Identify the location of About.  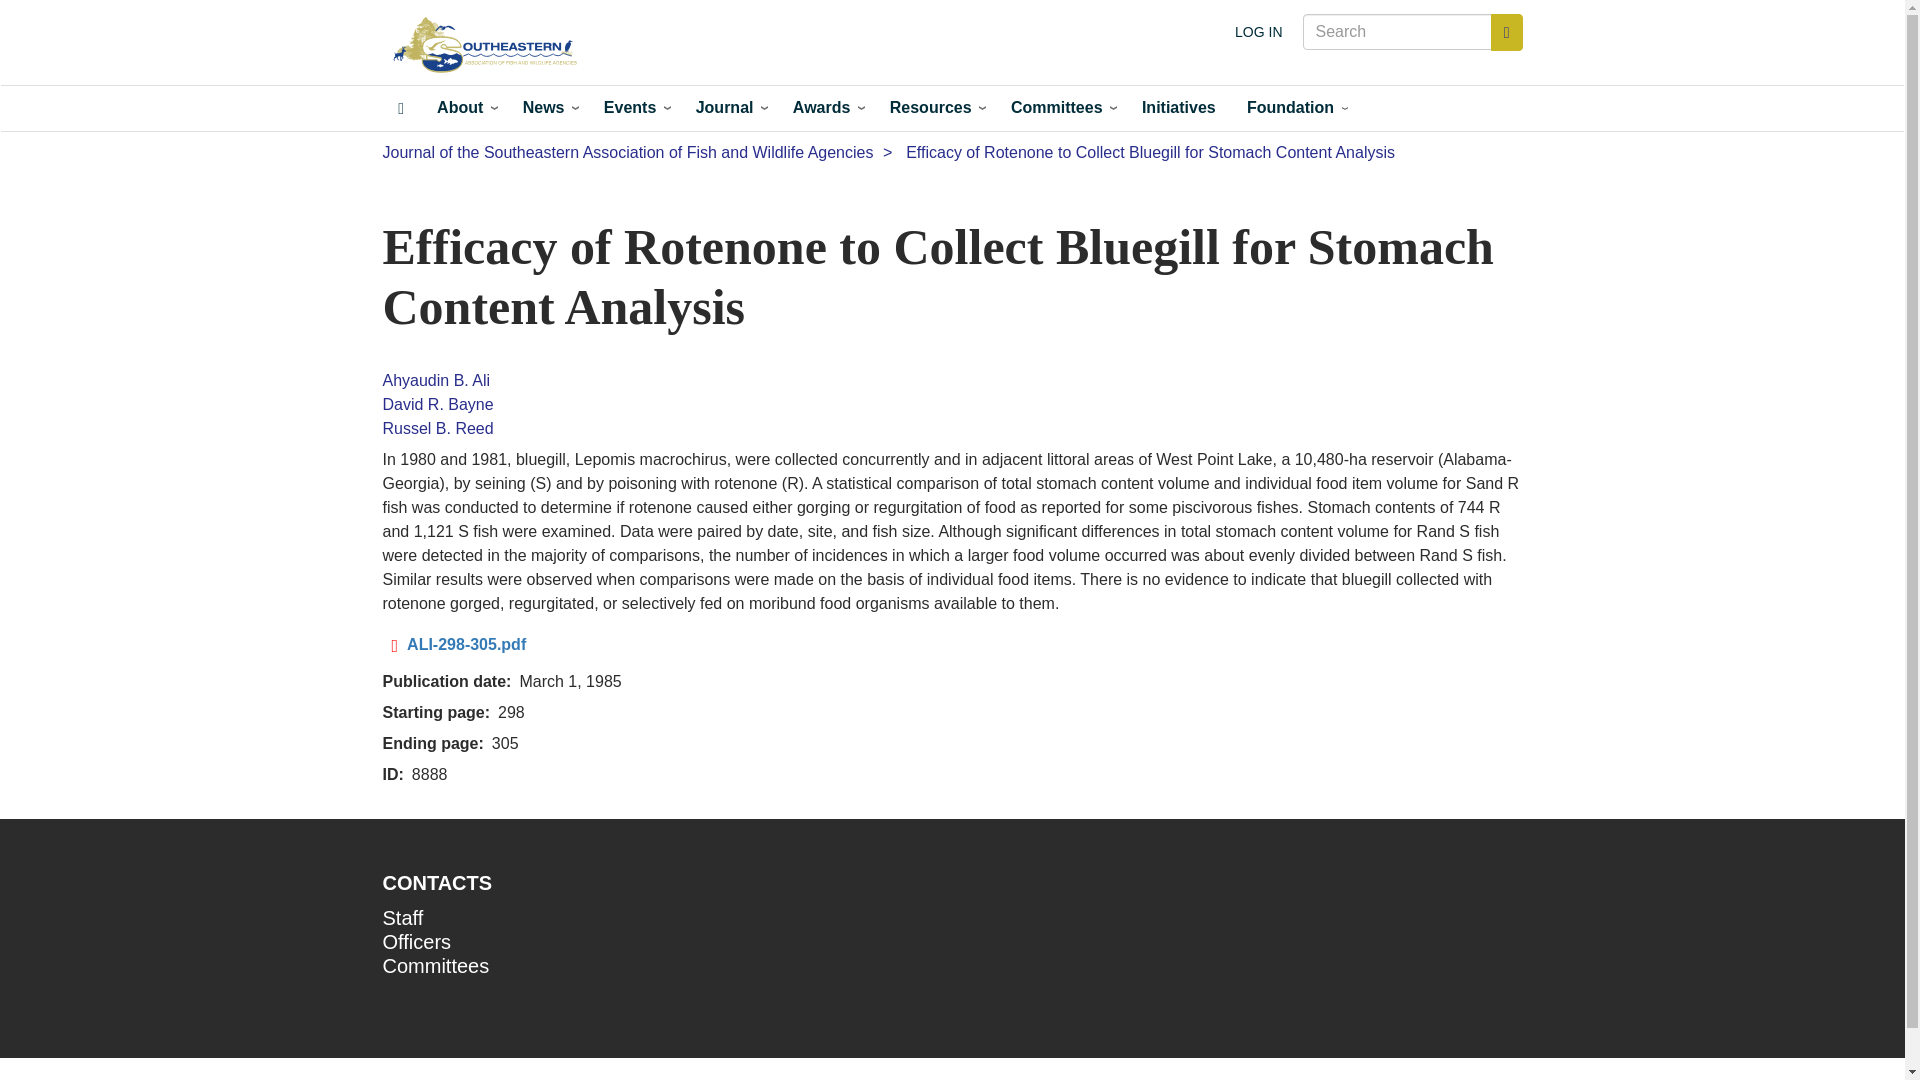
(463, 108).